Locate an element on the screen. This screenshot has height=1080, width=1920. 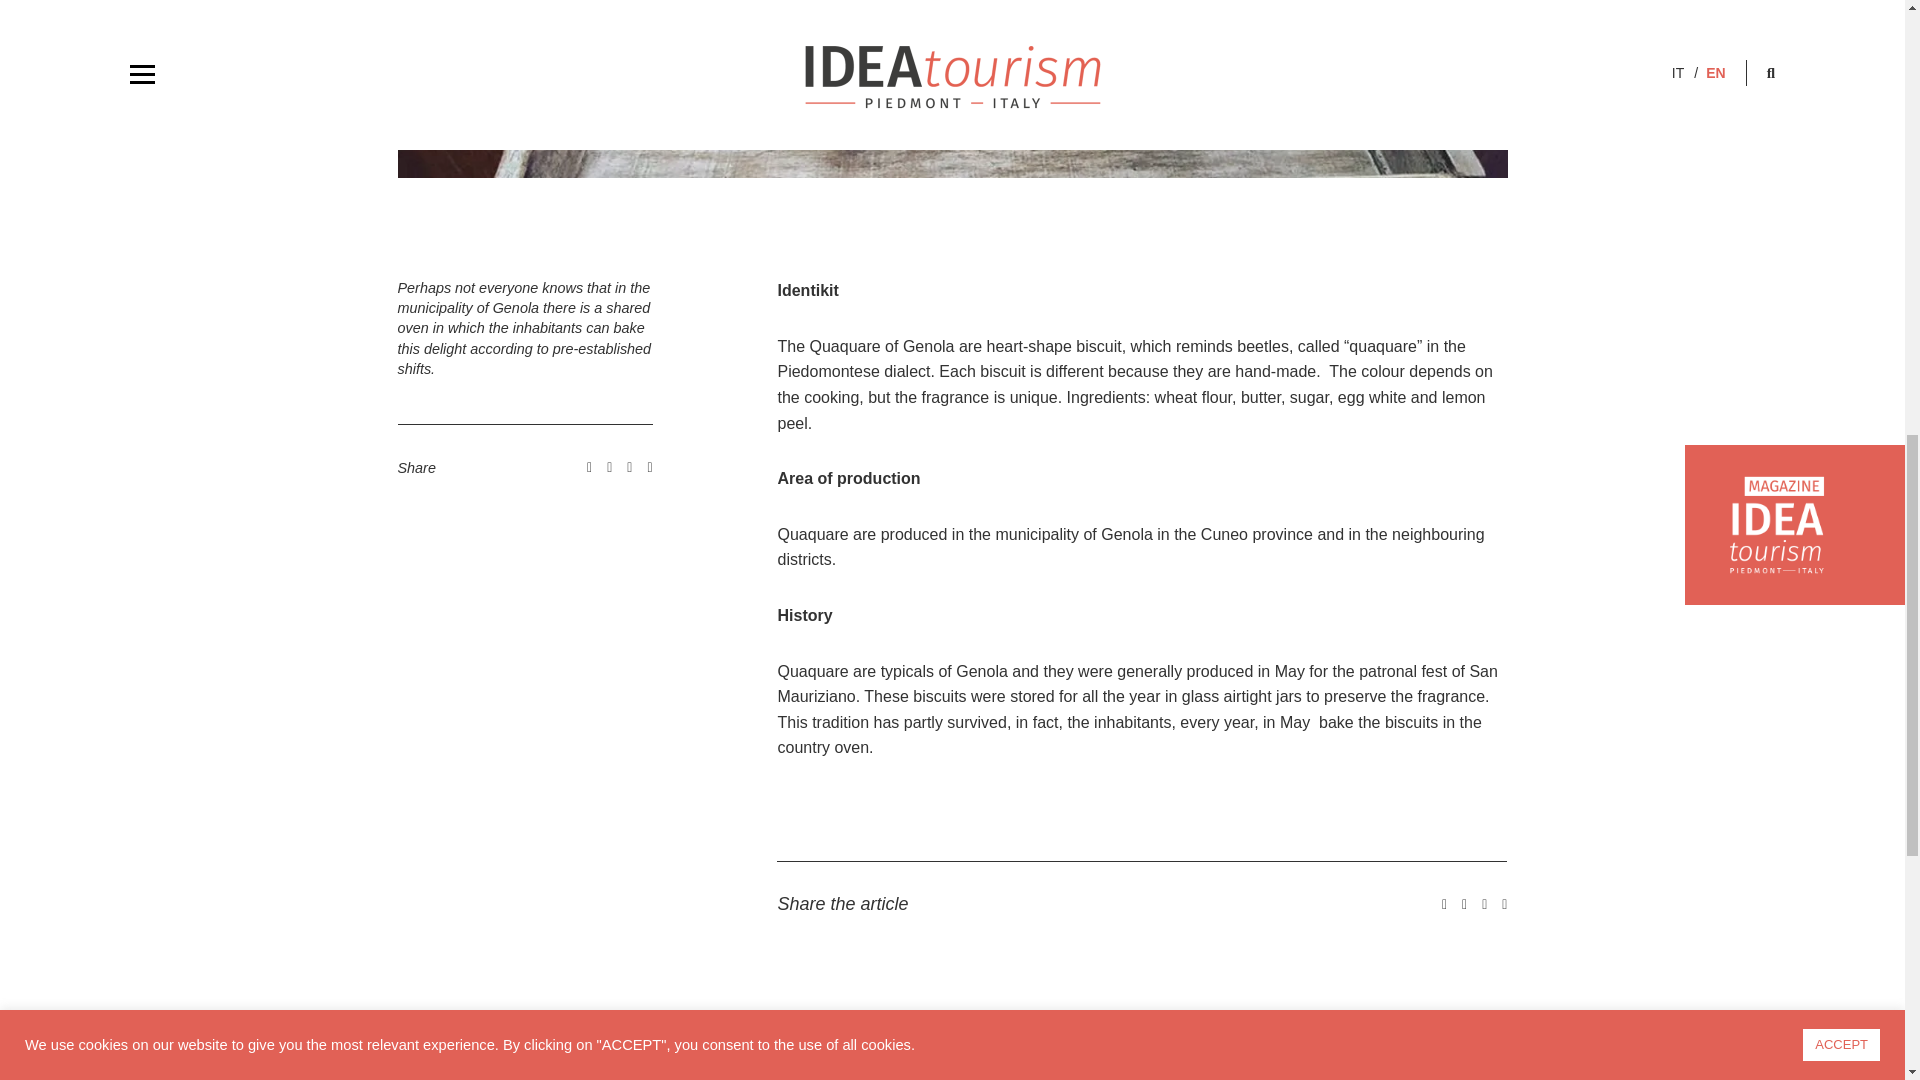
Pinterest Share is located at coordinates (650, 467).